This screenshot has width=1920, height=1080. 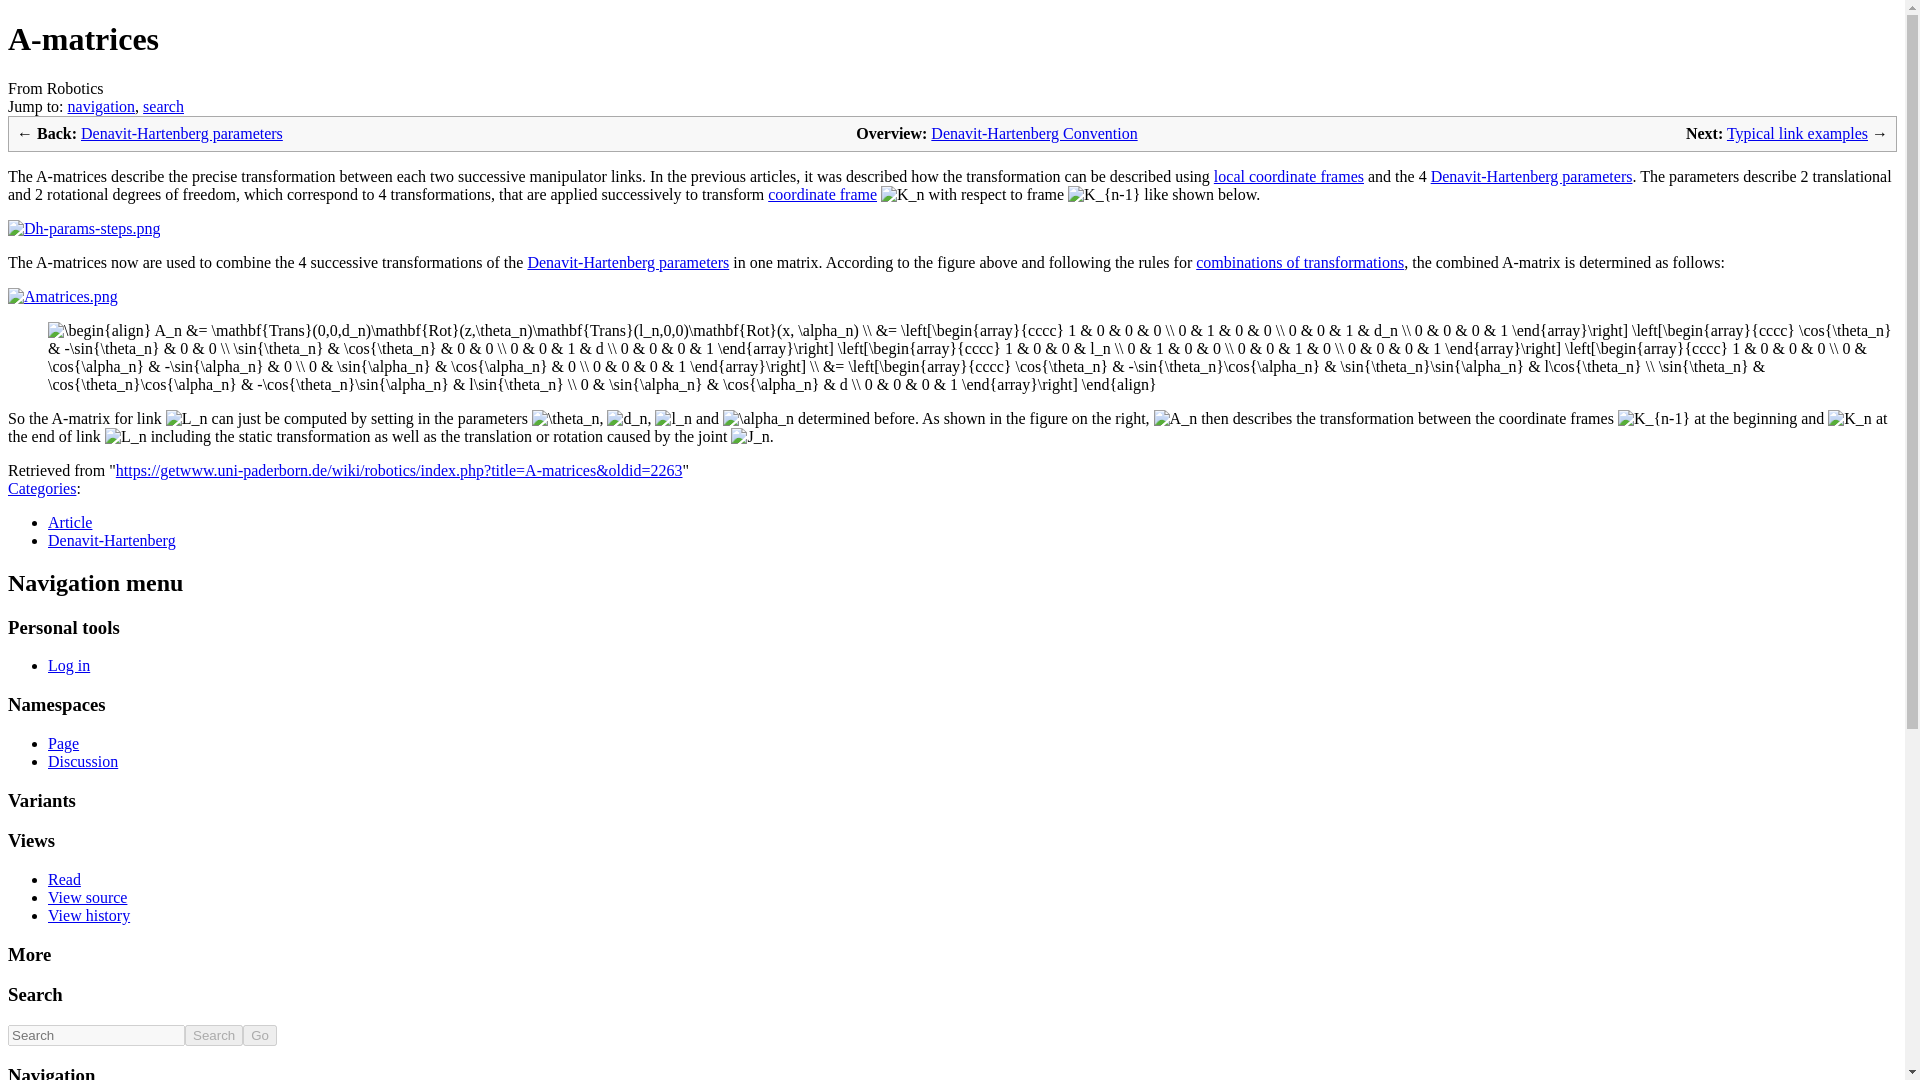 I want to click on View source, so click(x=87, y=897).